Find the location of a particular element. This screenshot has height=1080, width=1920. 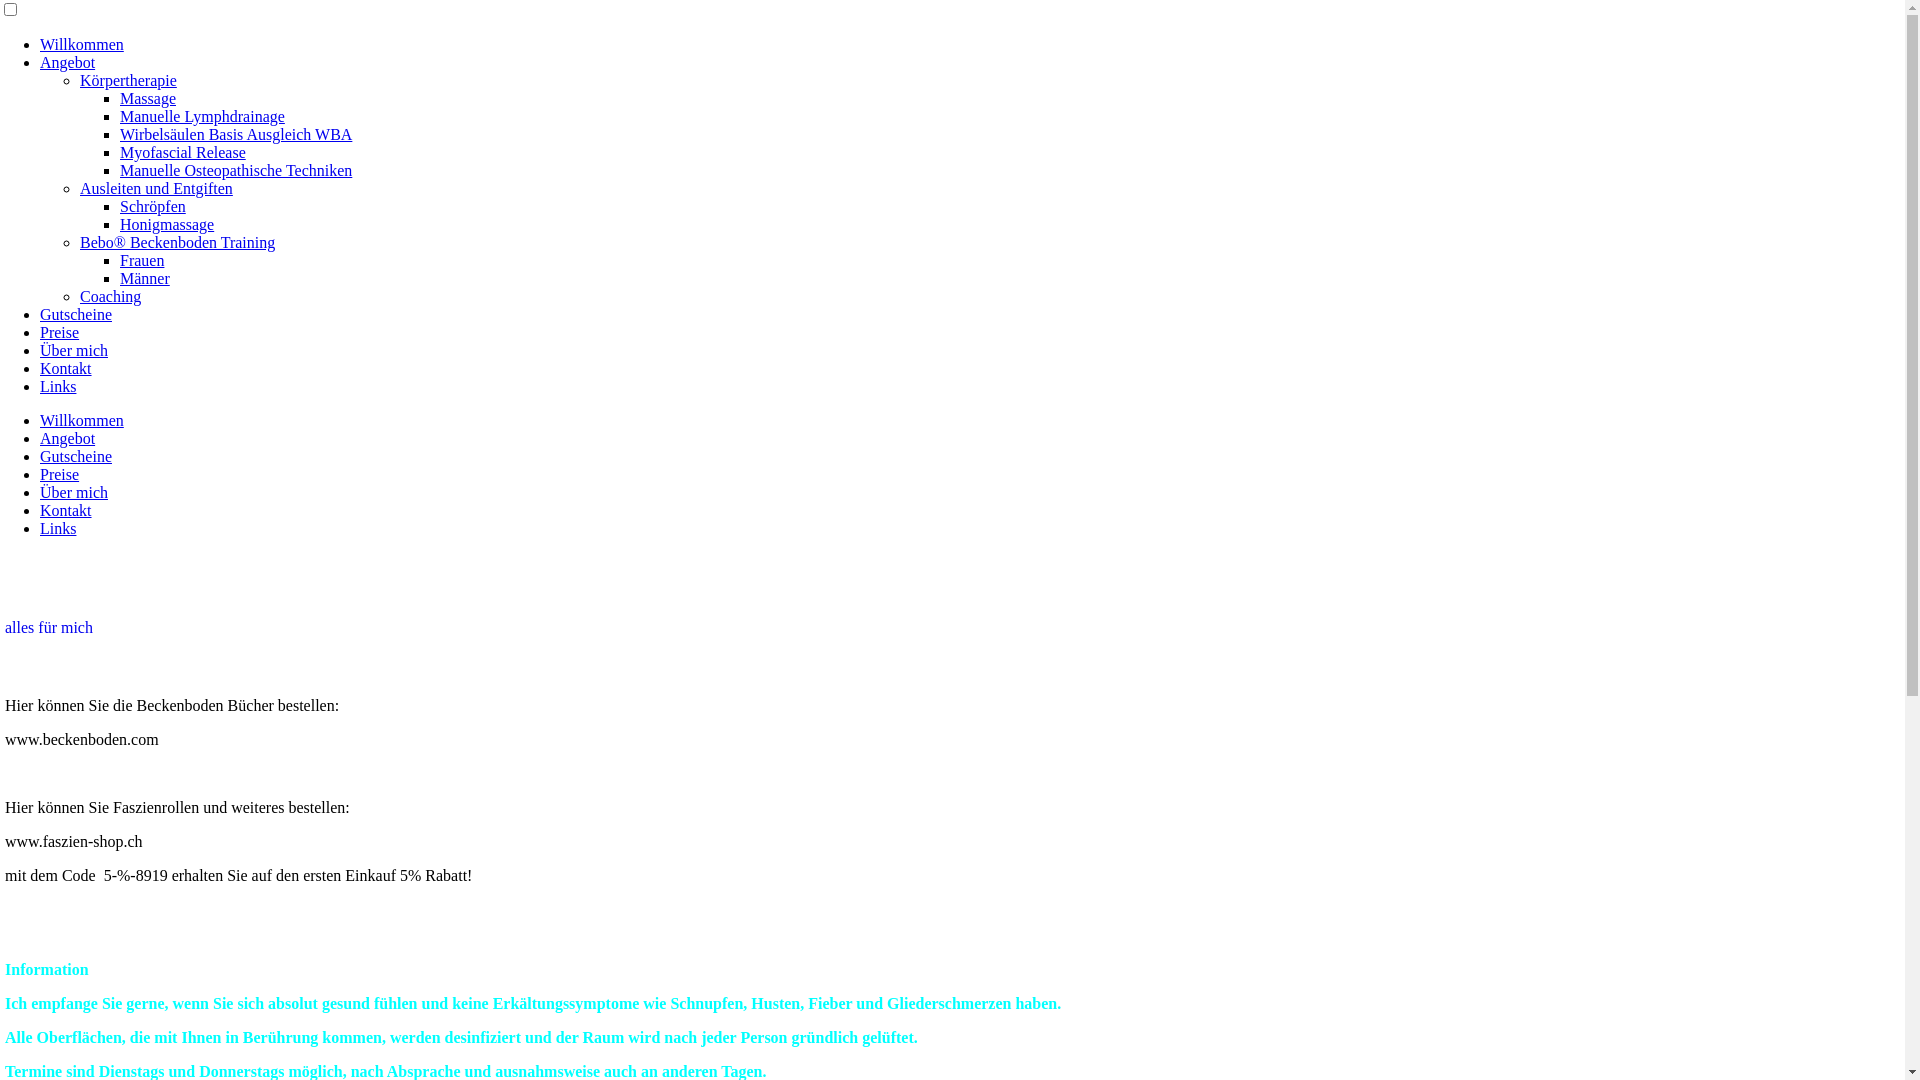

Honigmassage is located at coordinates (167, 224).